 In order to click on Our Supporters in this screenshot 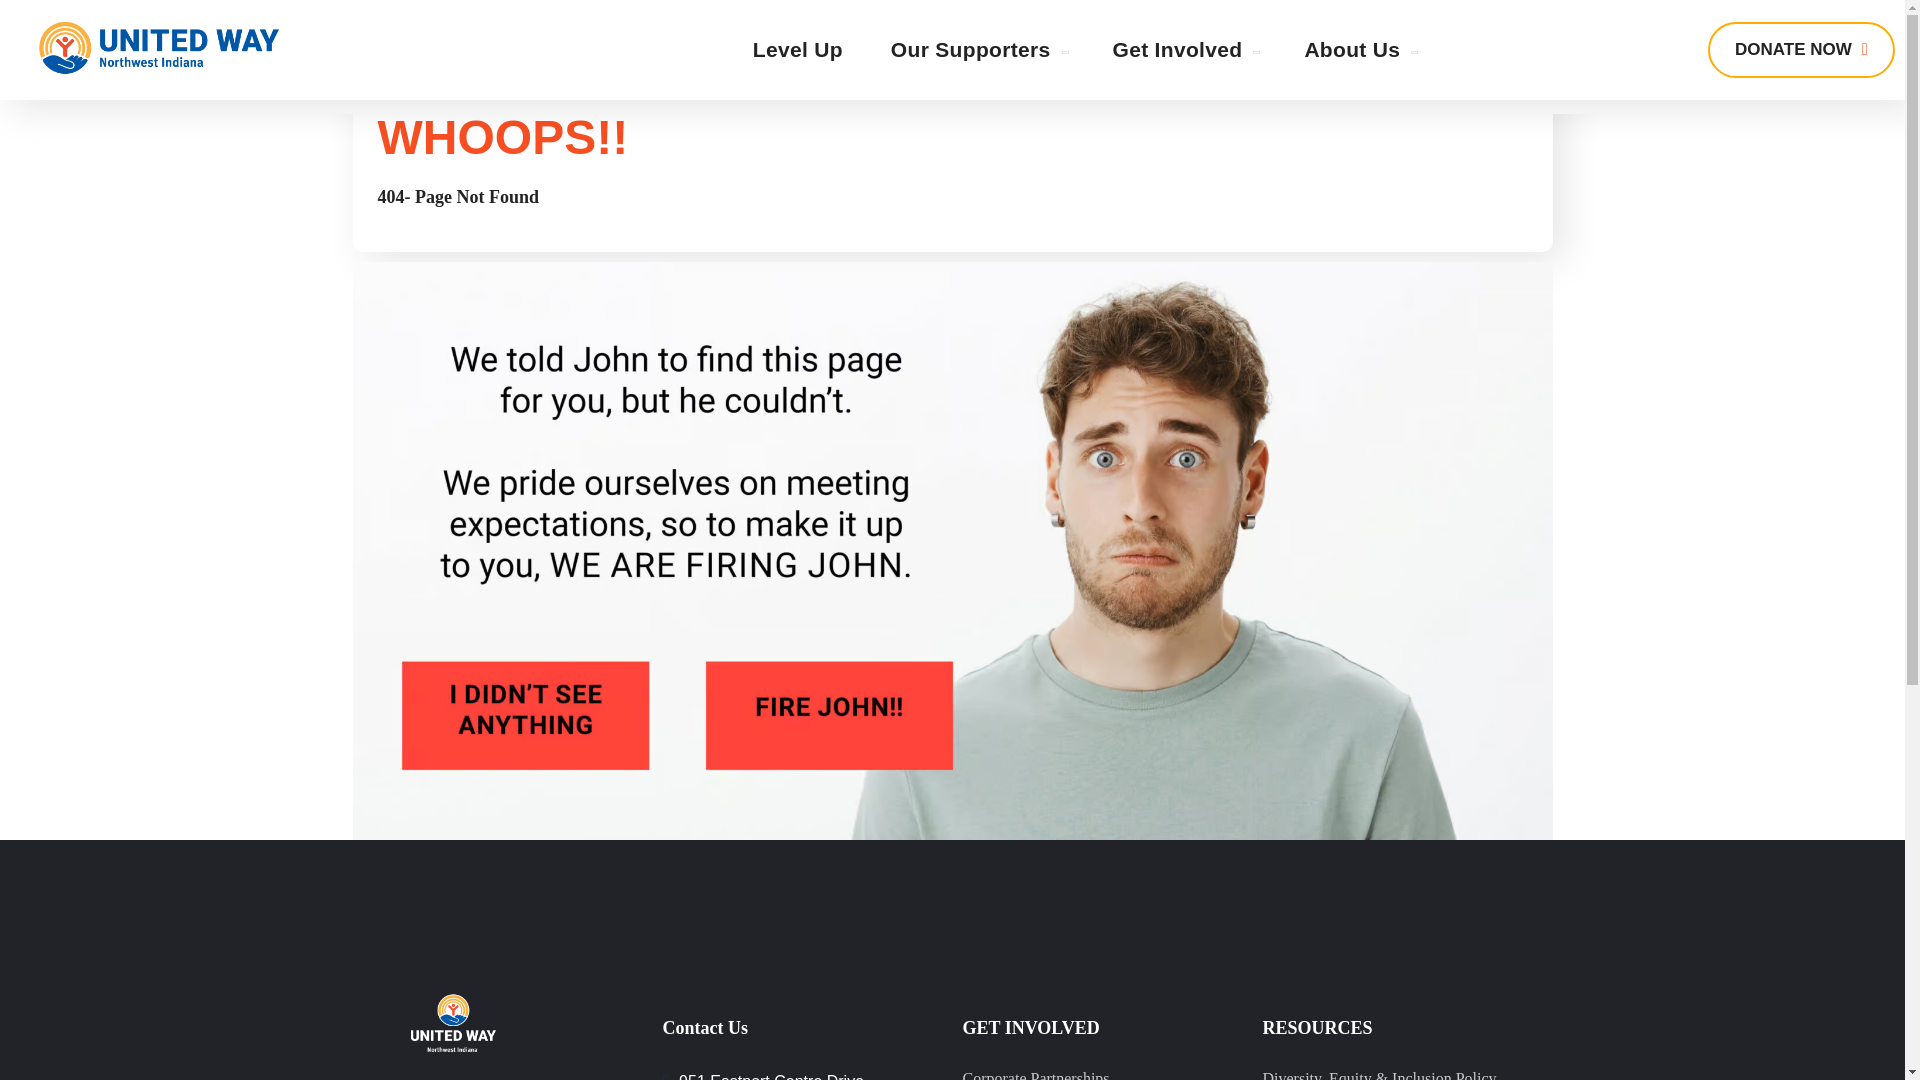, I will do `click(978, 50)`.